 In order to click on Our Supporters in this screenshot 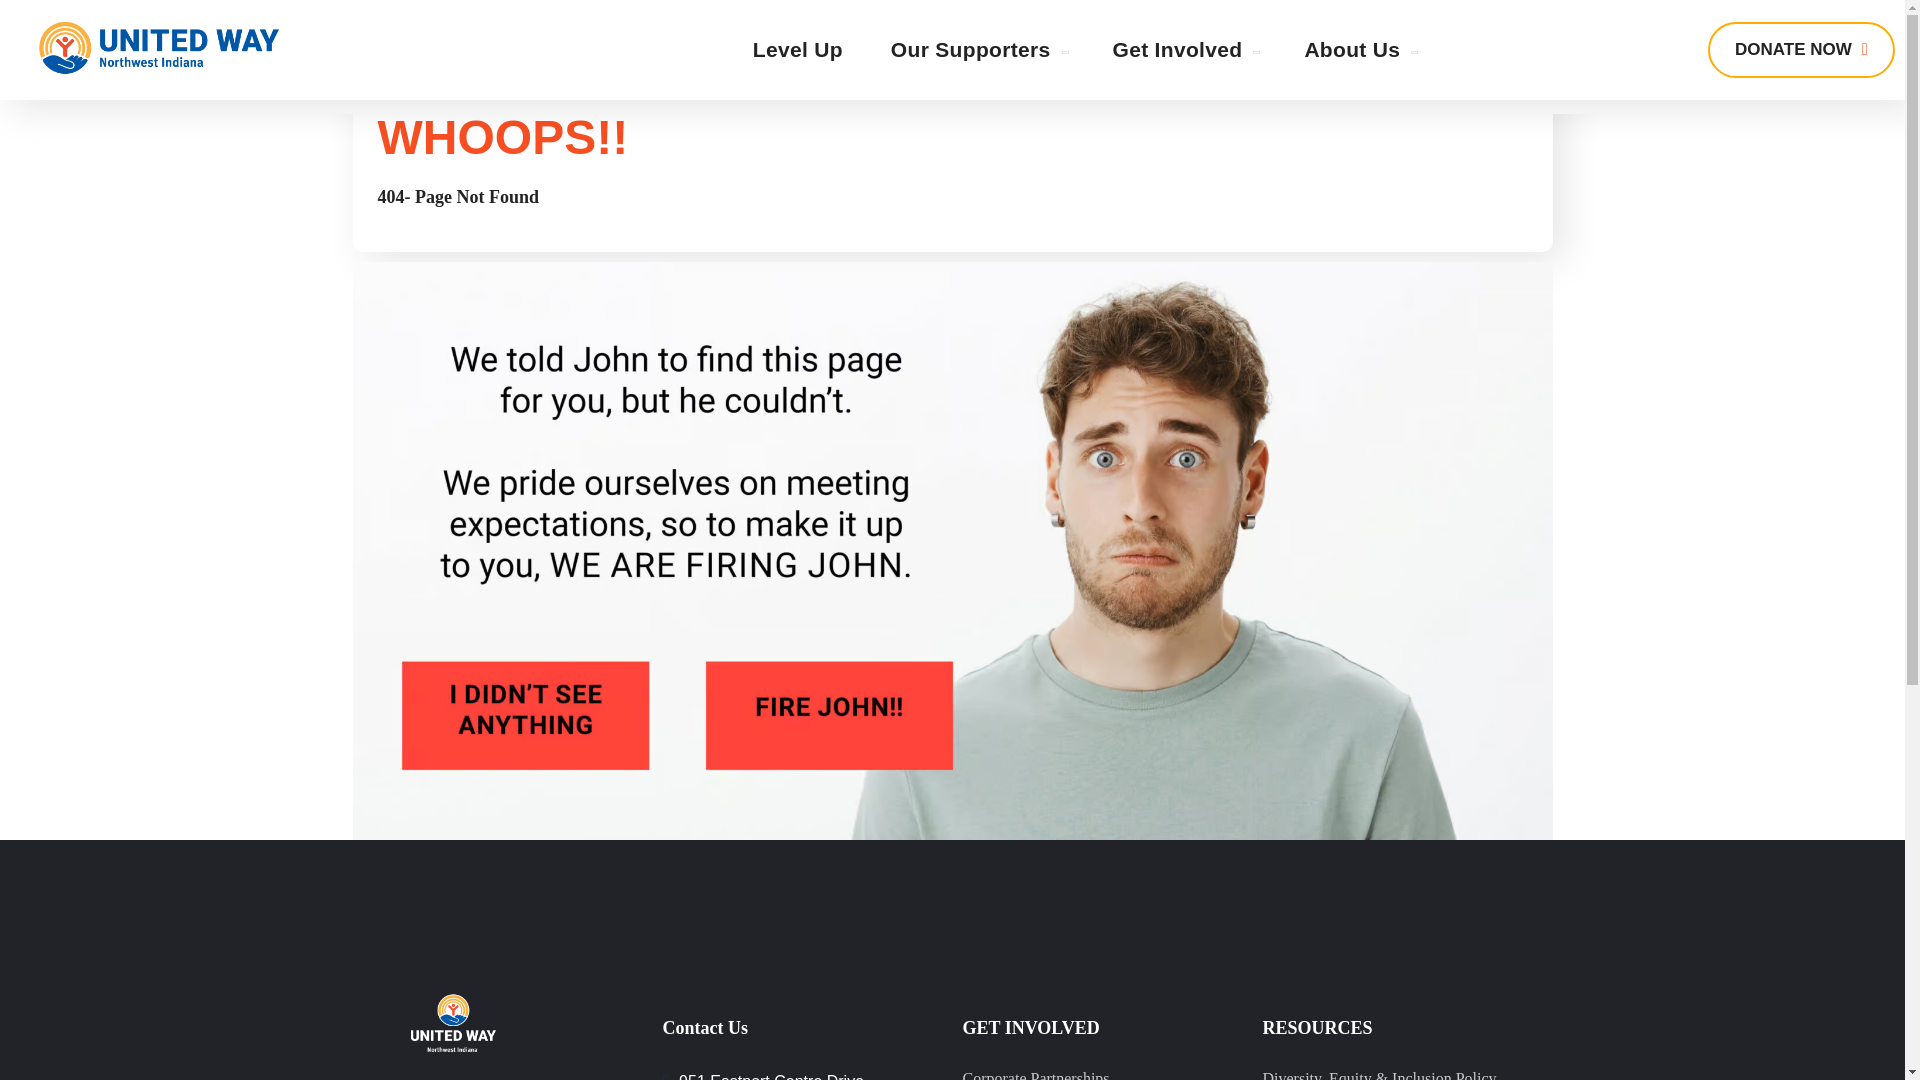, I will do `click(978, 50)`.